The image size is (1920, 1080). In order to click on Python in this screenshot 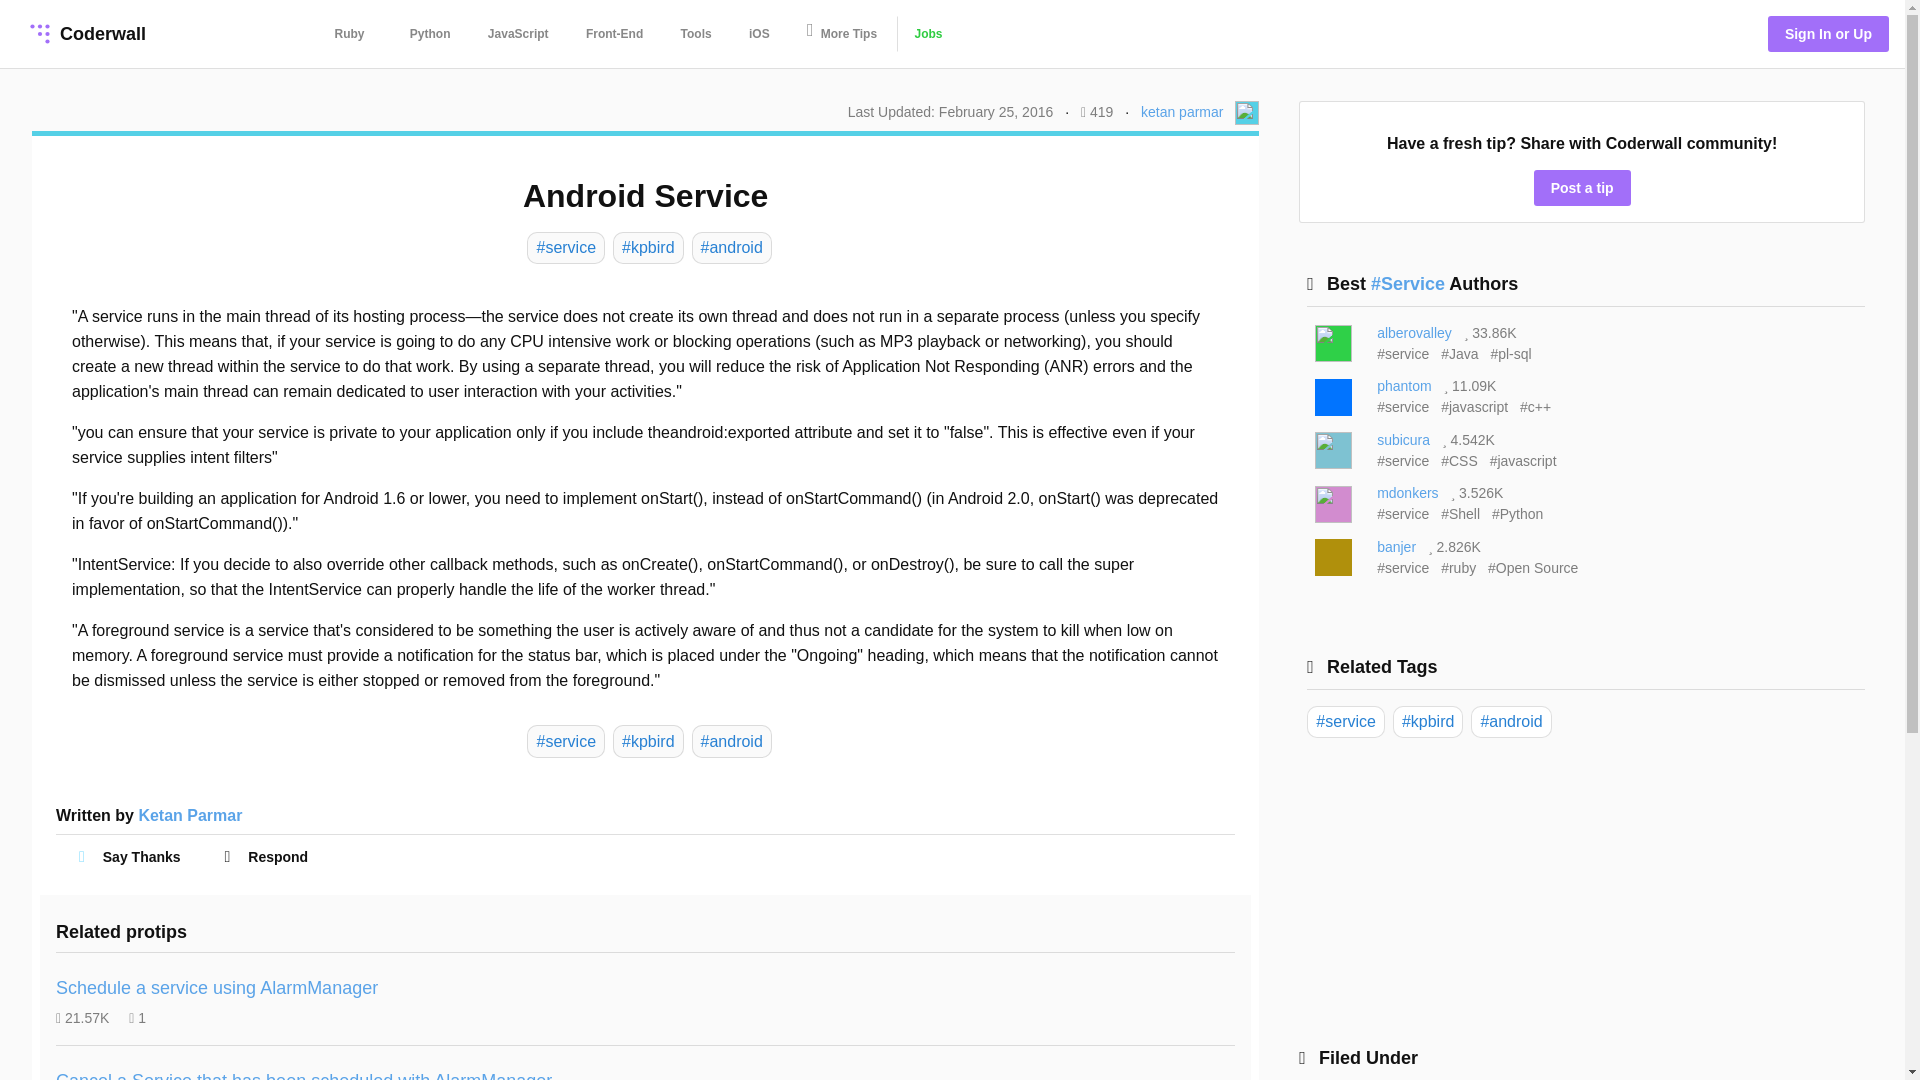, I will do `click(430, 34)`.